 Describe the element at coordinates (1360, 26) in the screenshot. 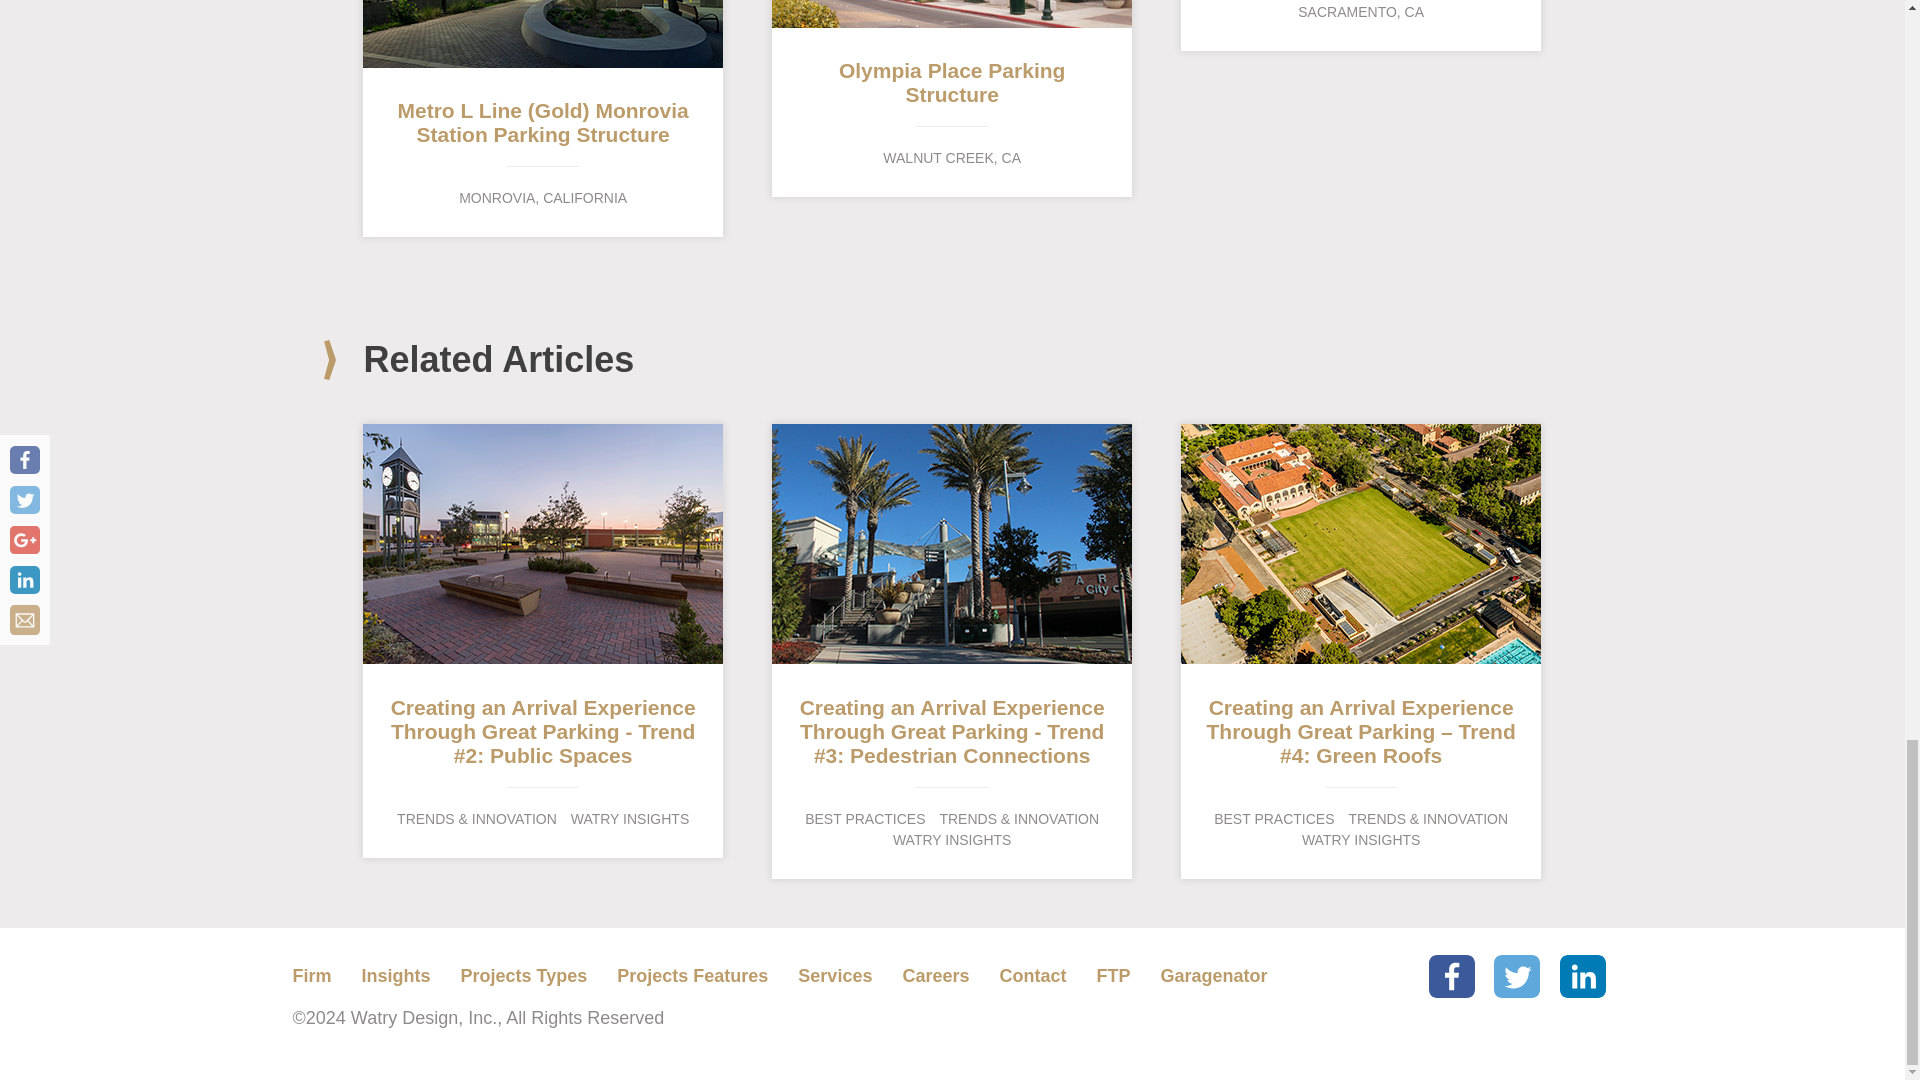

I see `Projects Types` at that location.